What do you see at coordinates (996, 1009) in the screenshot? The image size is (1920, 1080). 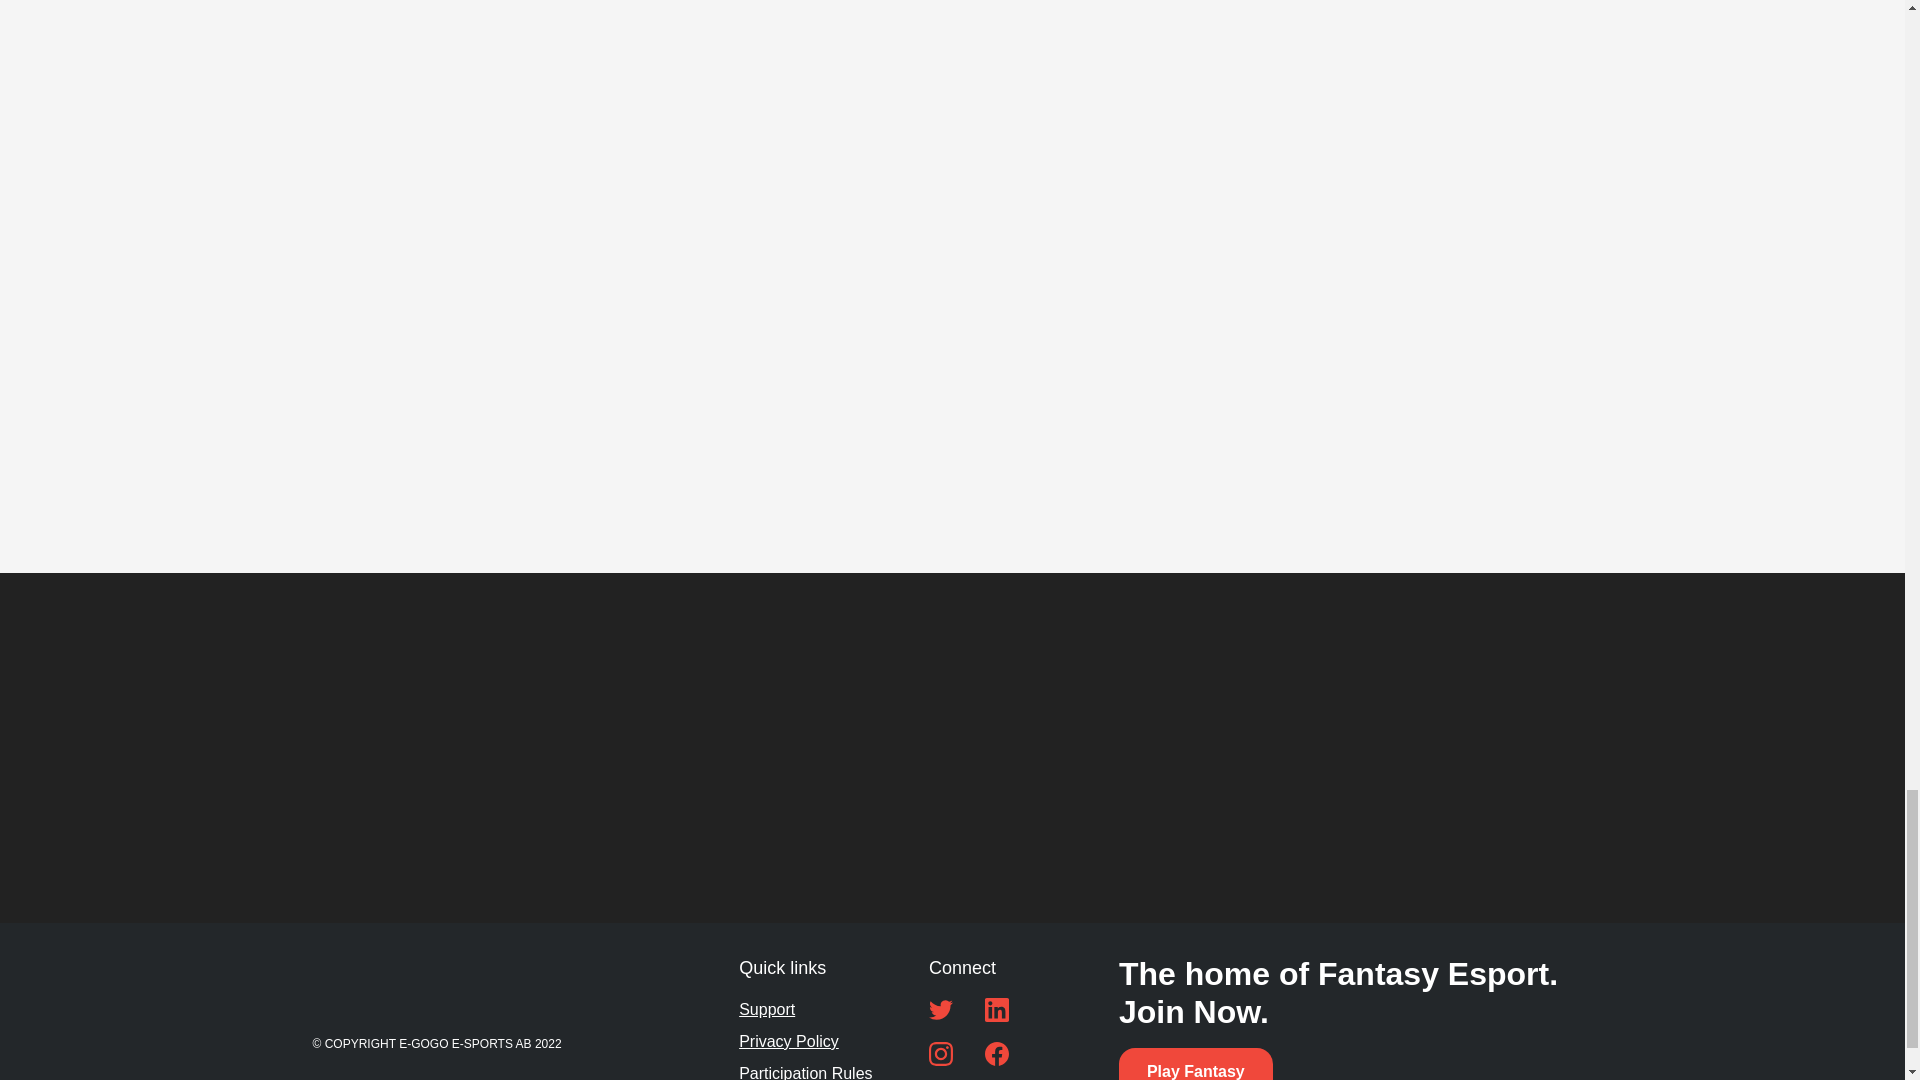 I see `LinkedIn icon` at bounding box center [996, 1009].